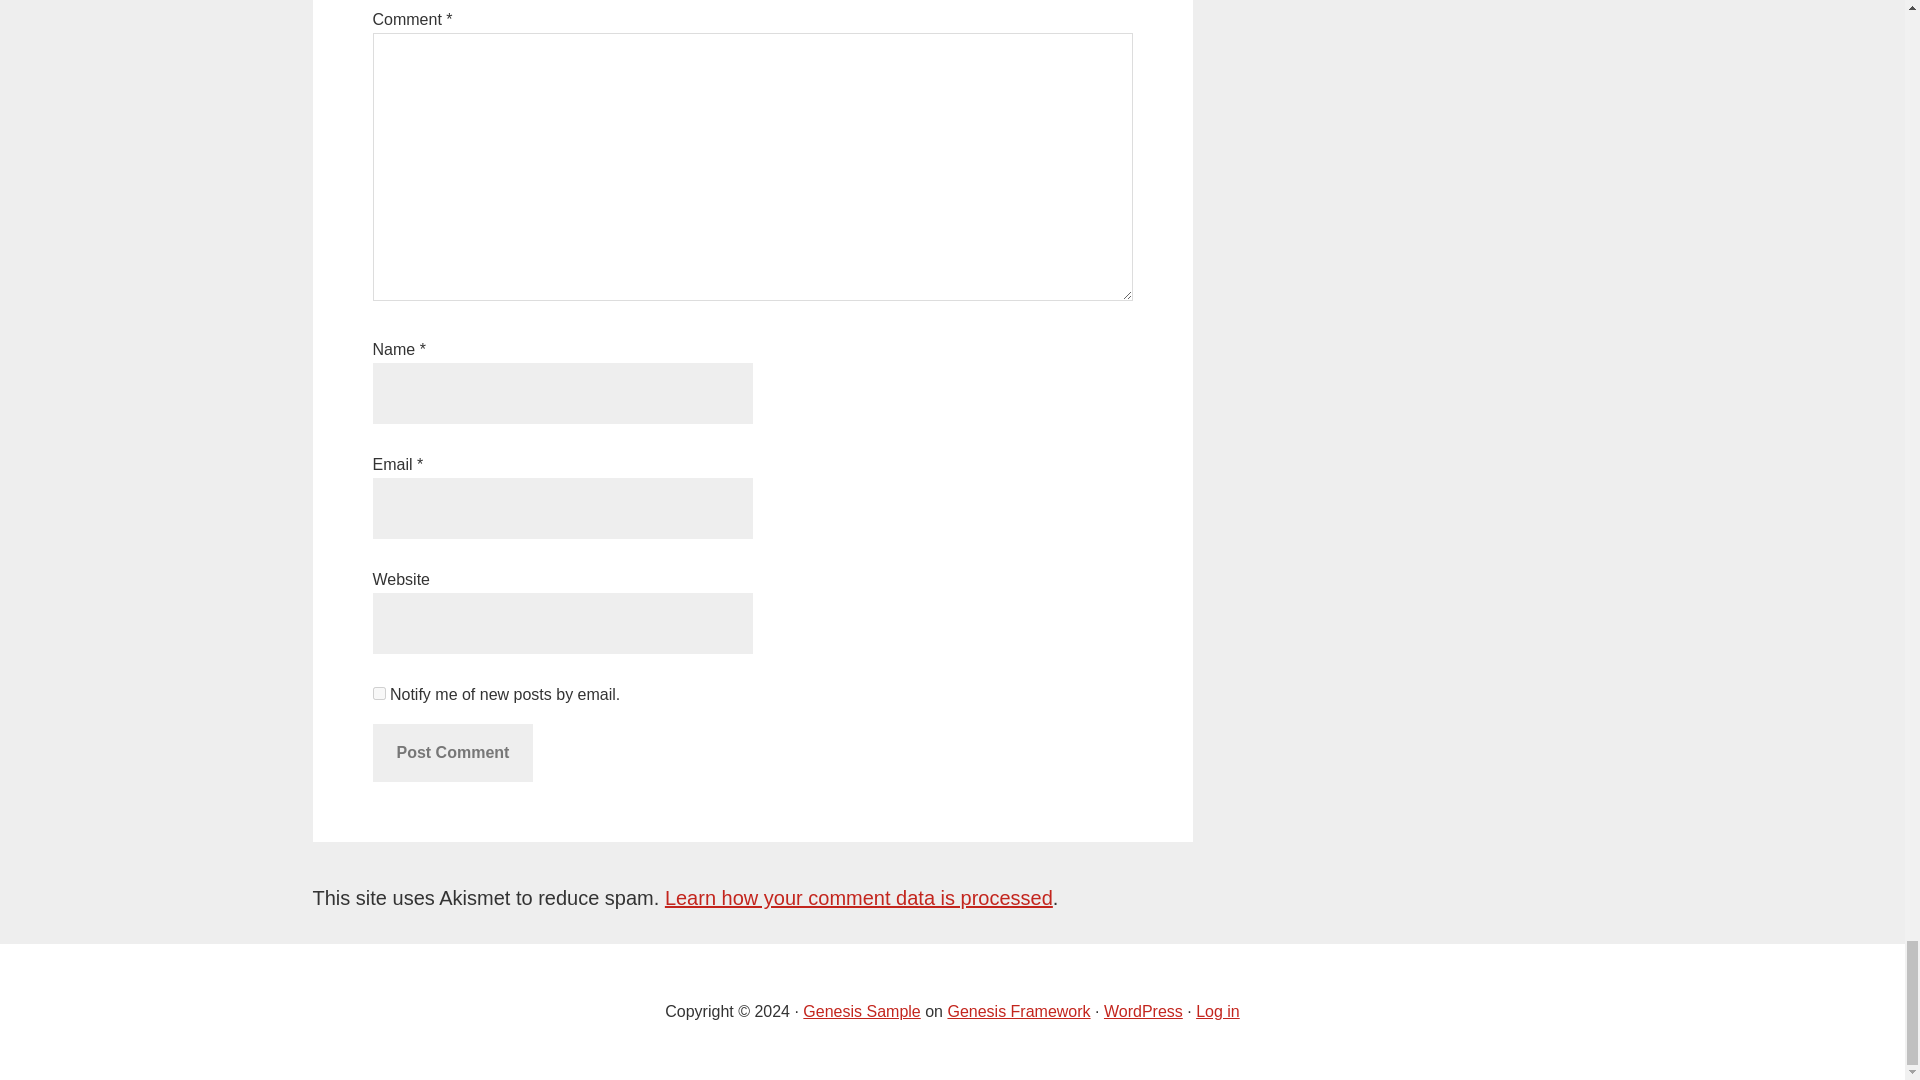 This screenshot has height=1080, width=1920. What do you see at coordinates (378, 692) in the screenshot?
I see `subscribe` at bounding box center [378, 692].